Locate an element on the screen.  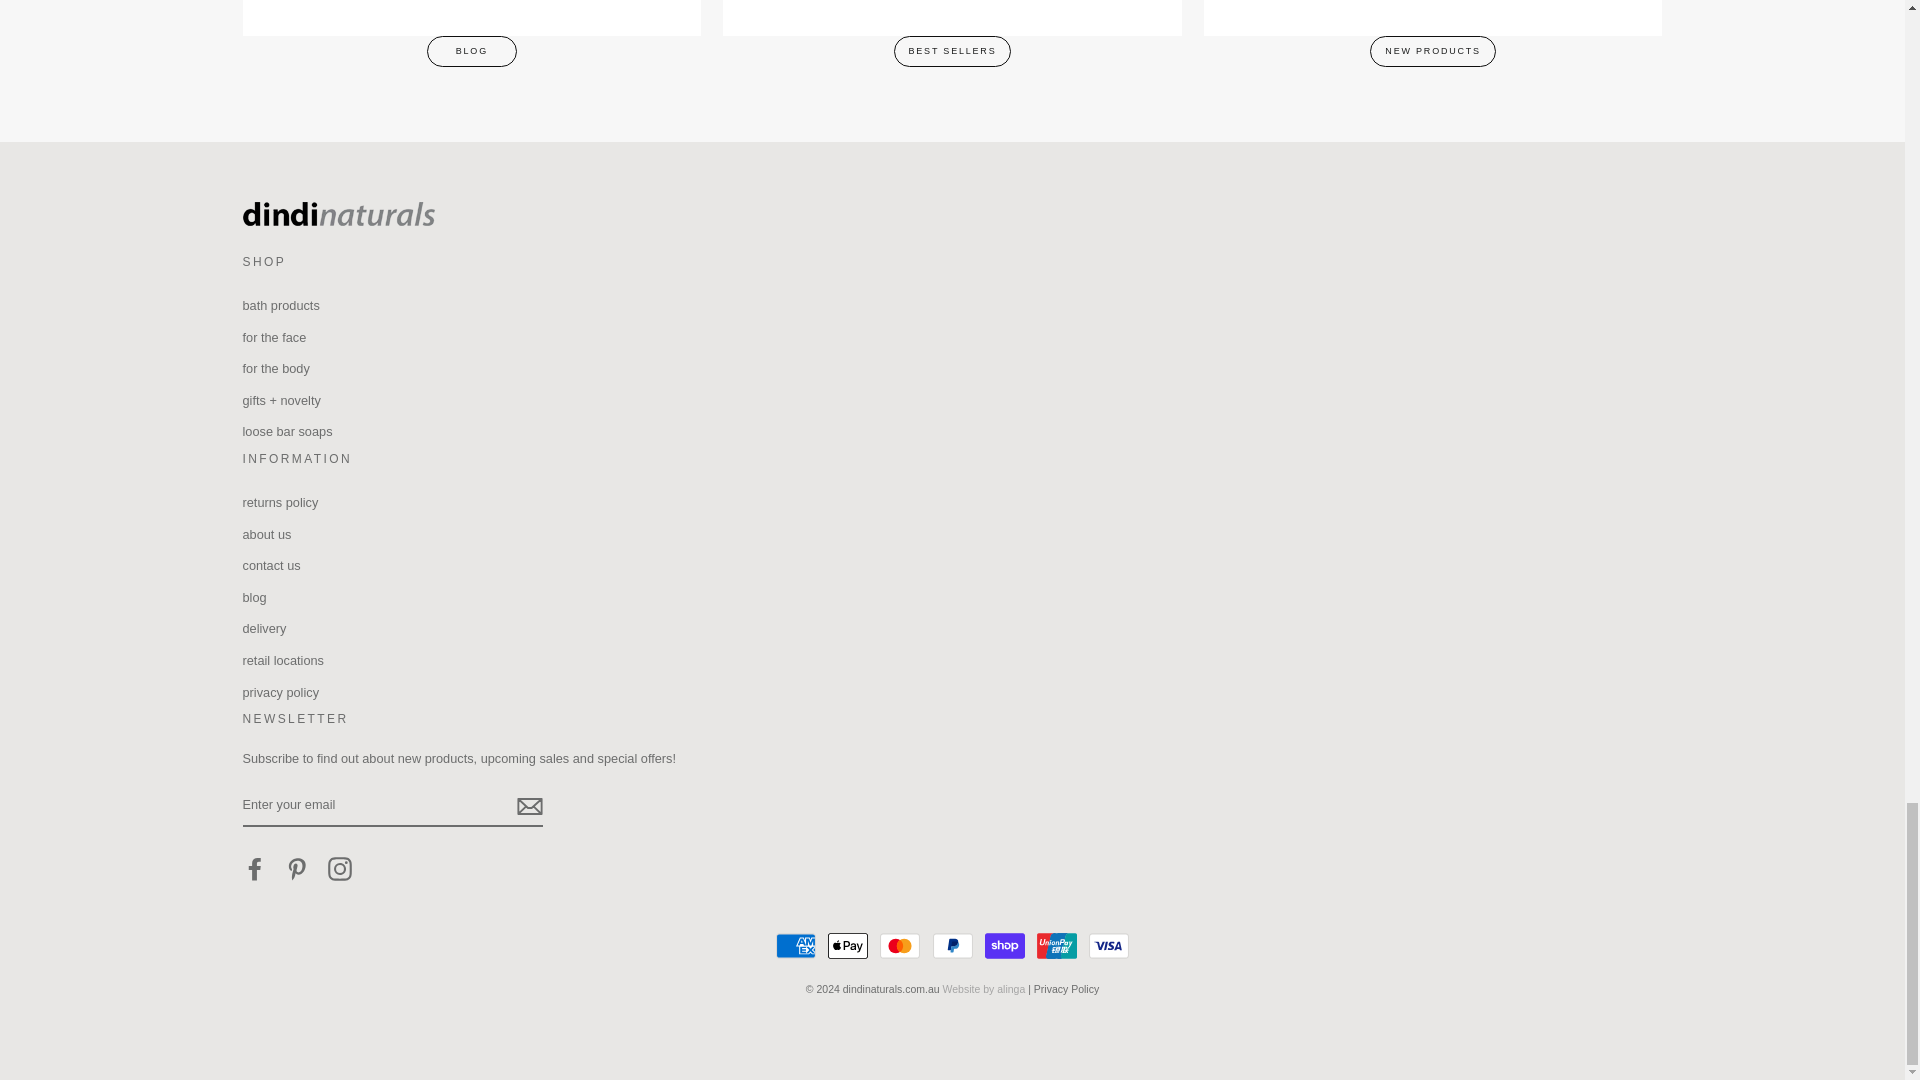
Mastercard is located at coordinates (899, 945).